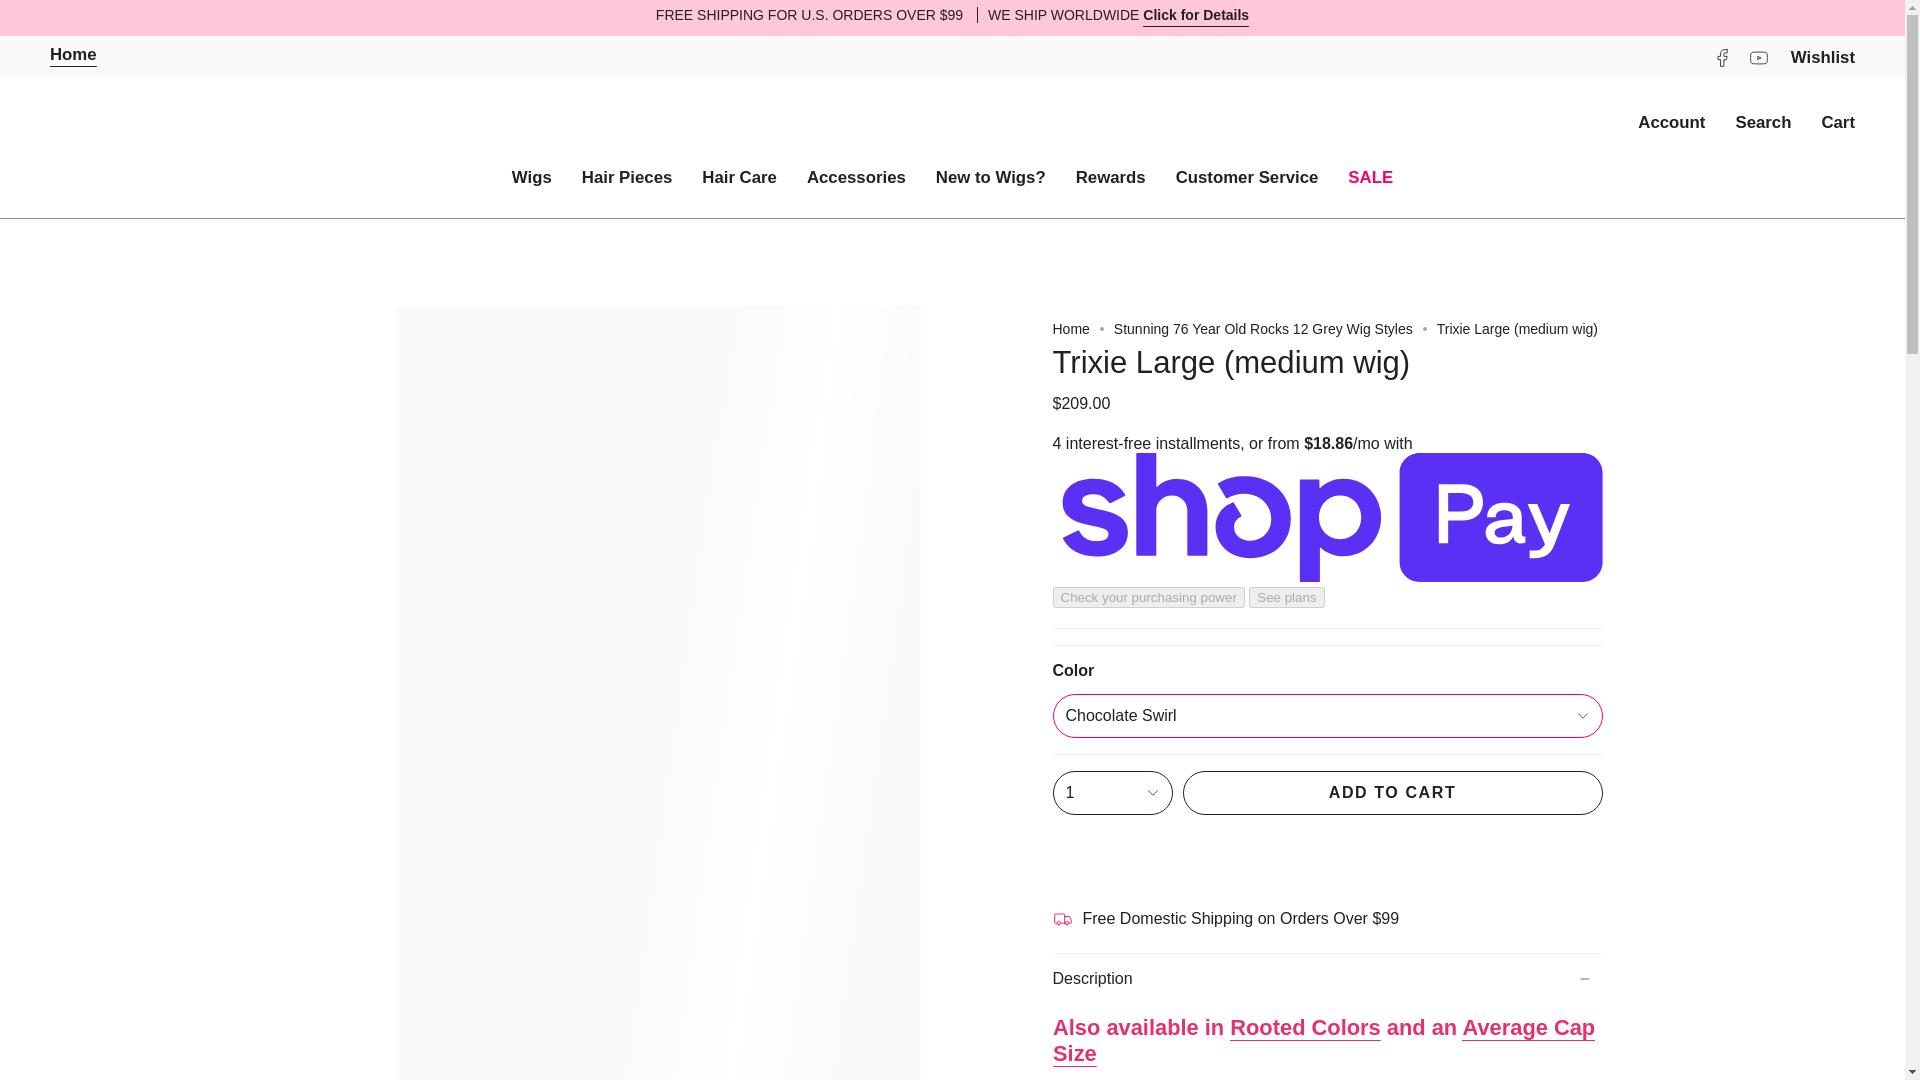 This screenshot has height=1080, width=1920. What do you see at coordinates (1758, 56) in the screenshot?
I see `Godiva's Secret on YouTube` at bounding box center [1758, 56].